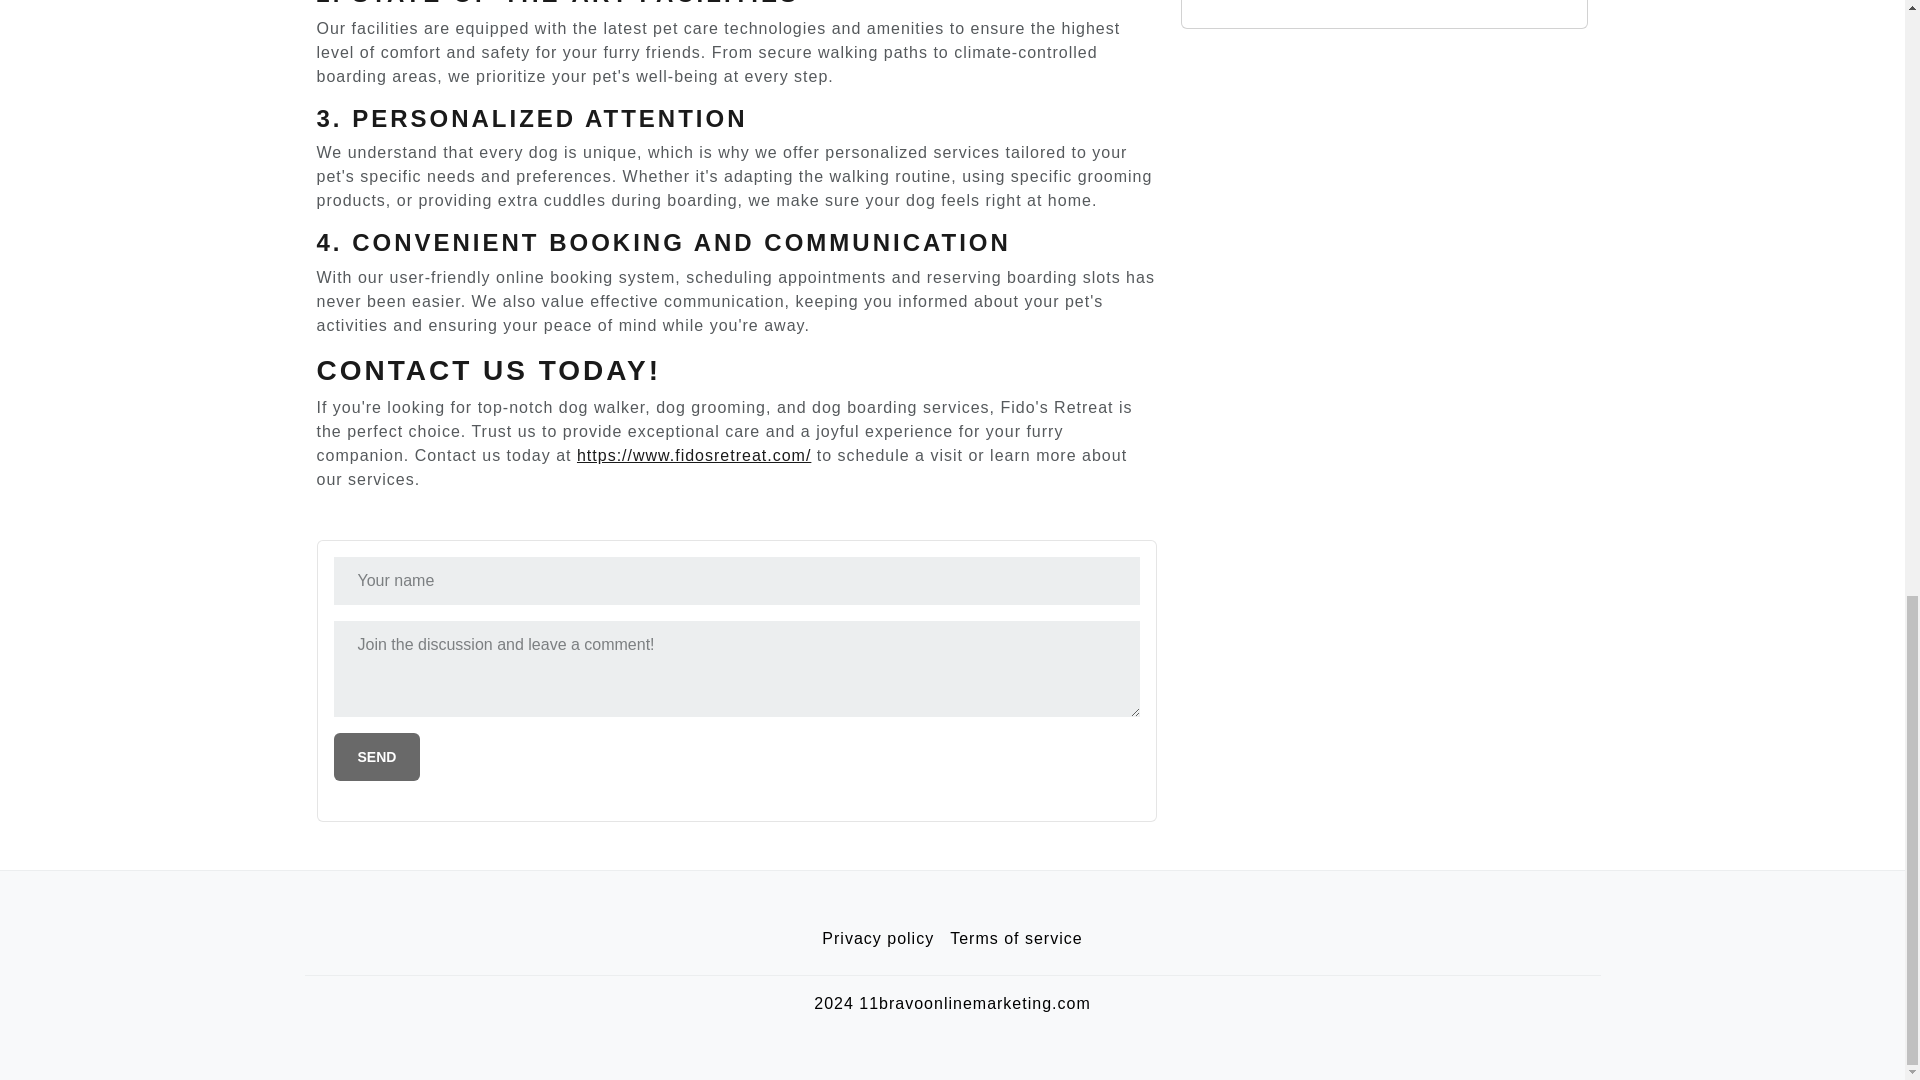 The height and width of the screenshot is (1080, 1920). What do you see at coordinates (1016, 939) in the screenshot?
I see `Terms of service` at bounding box center [1016, 939].